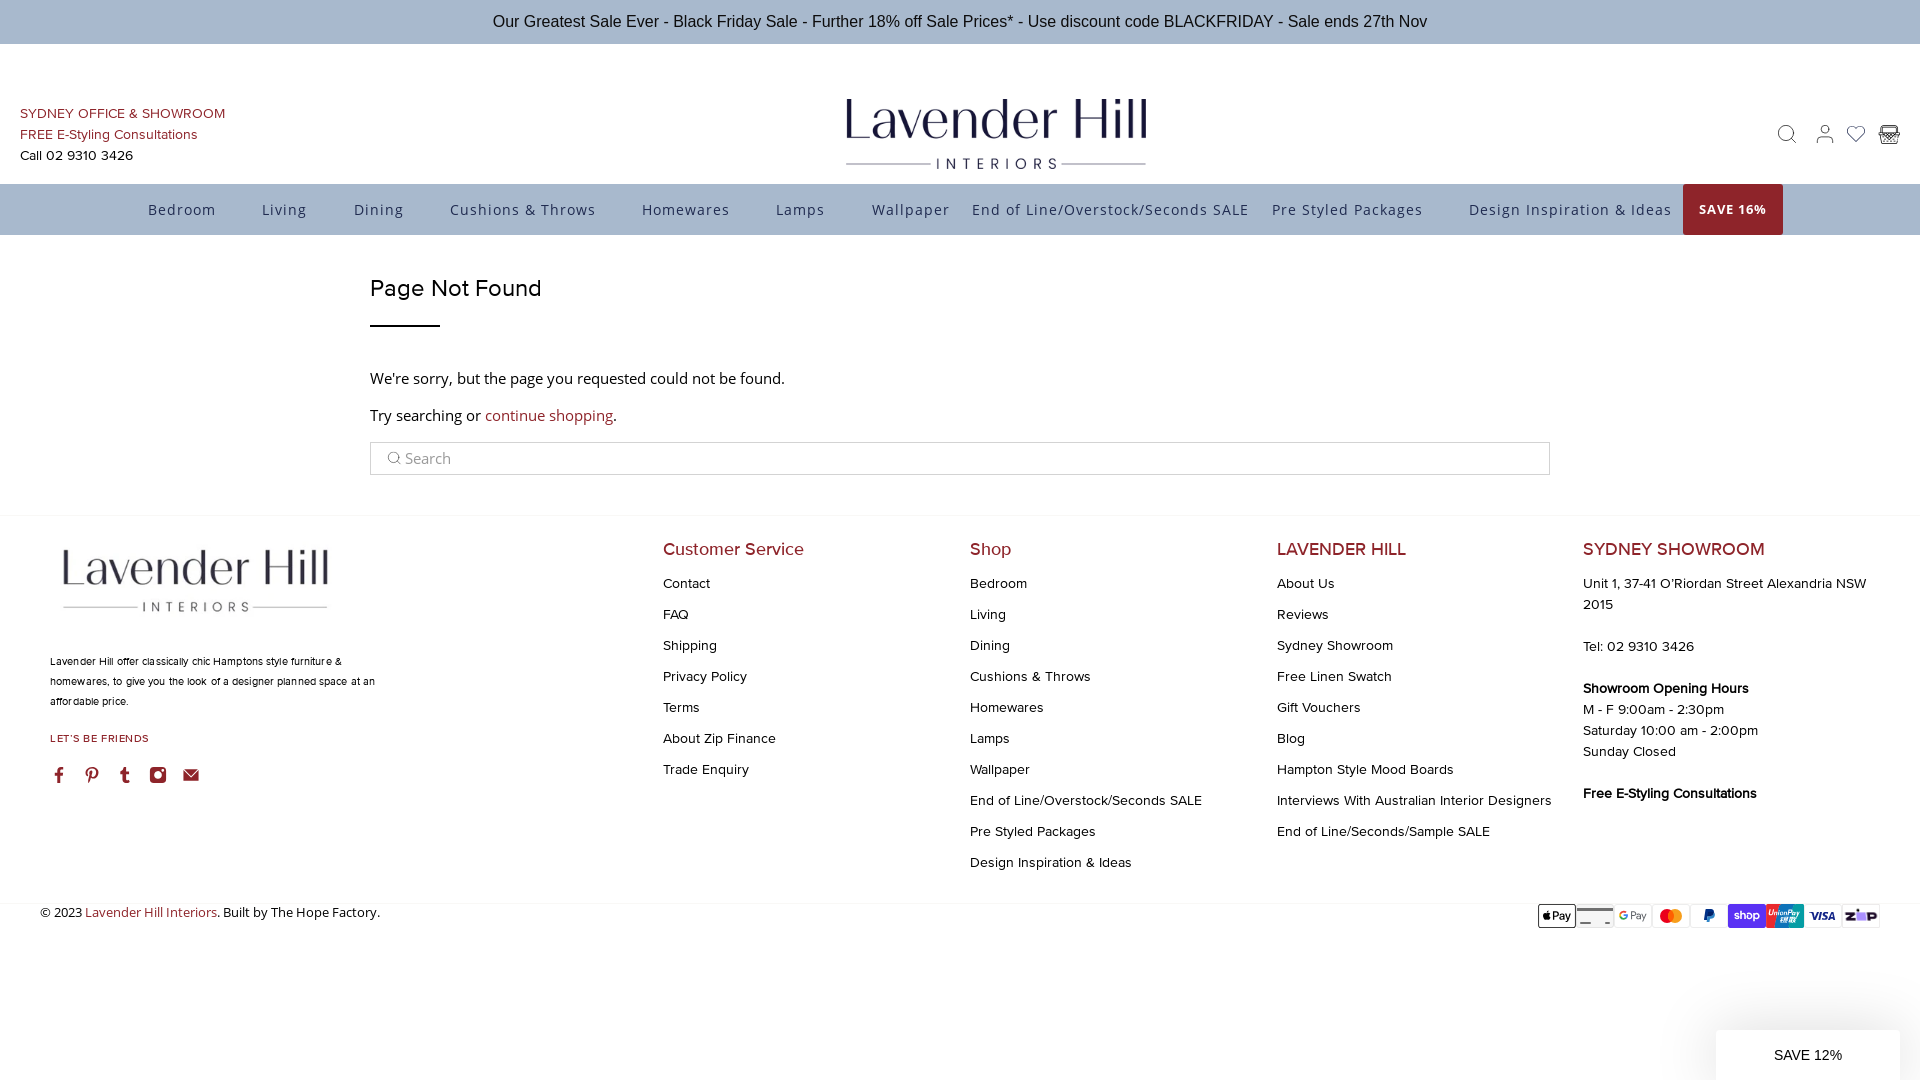 The image size is (1920, 1080). What do you see at coordinates (910, 210) in the screenshot?
I see `Wallpaper` at bounding box center [910, 210].